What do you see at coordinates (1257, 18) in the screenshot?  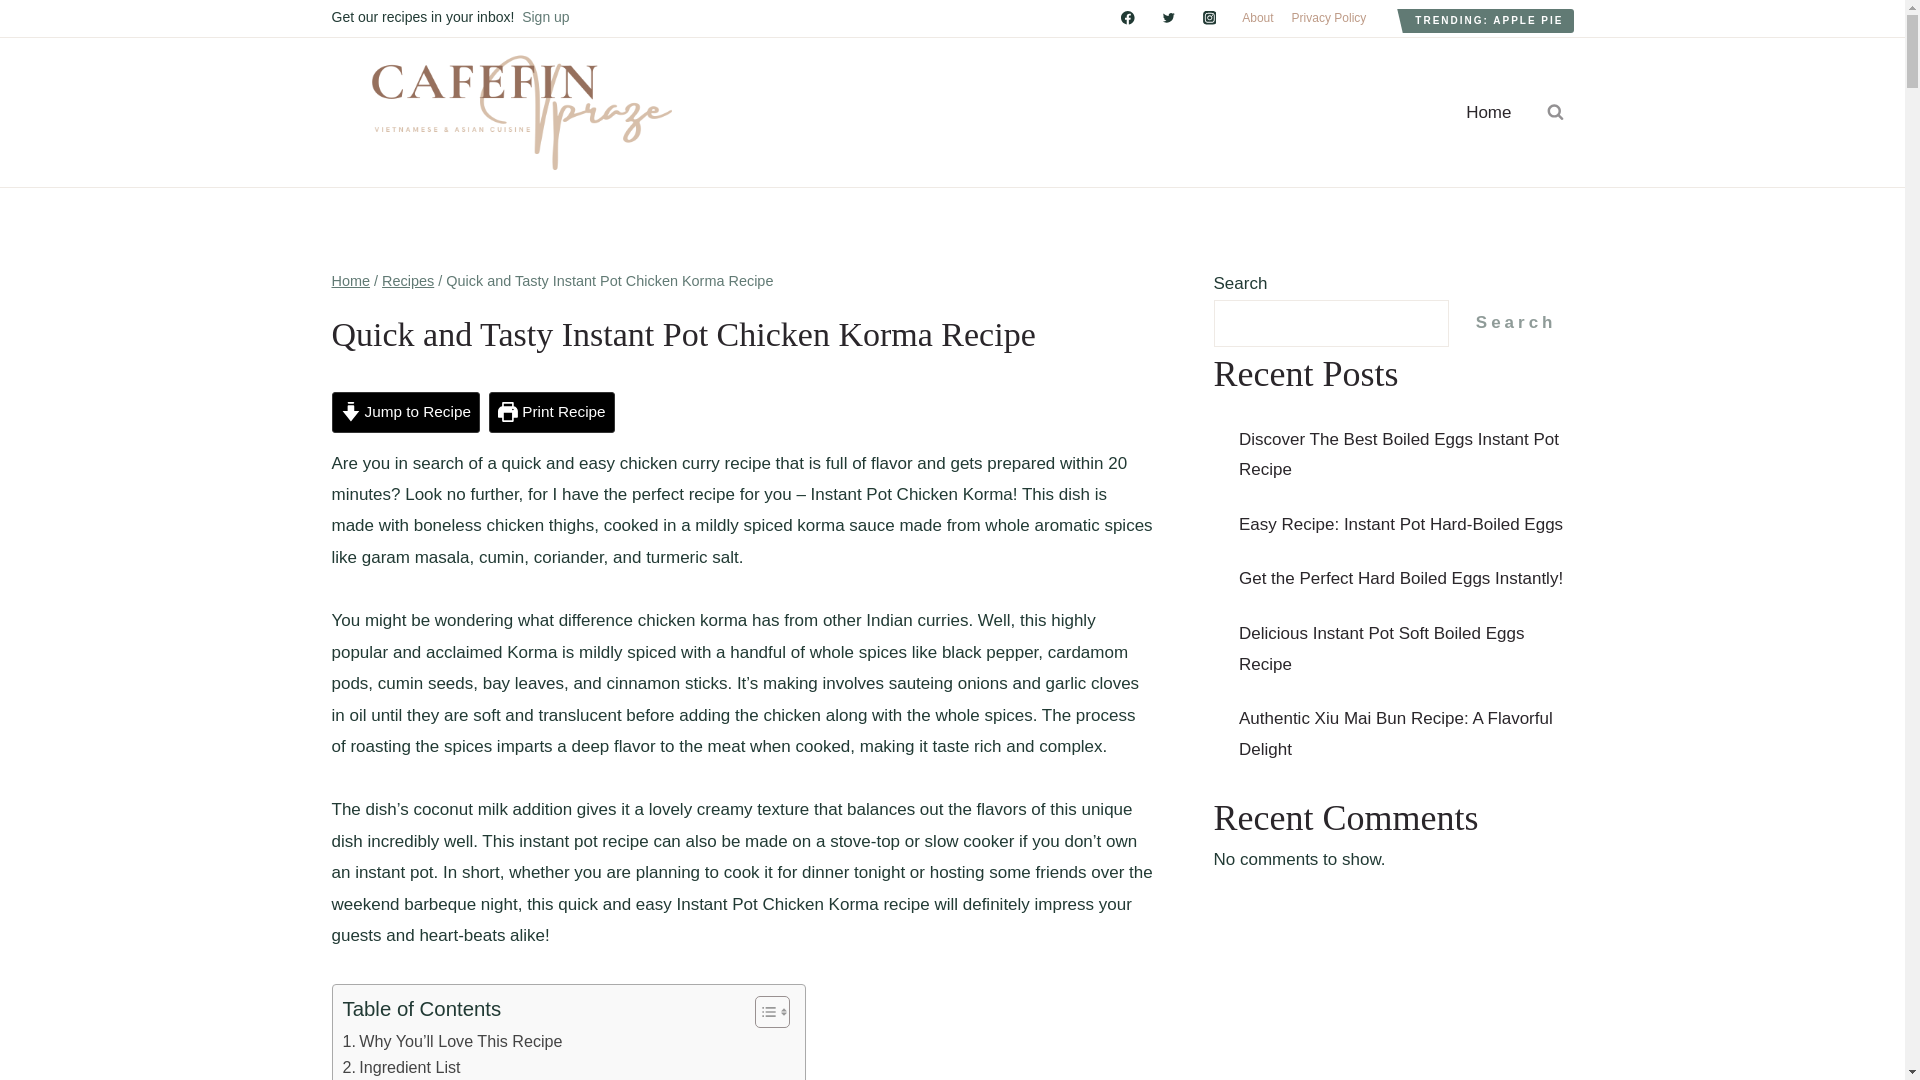 I see `About` at bounding box center [1257, 18].